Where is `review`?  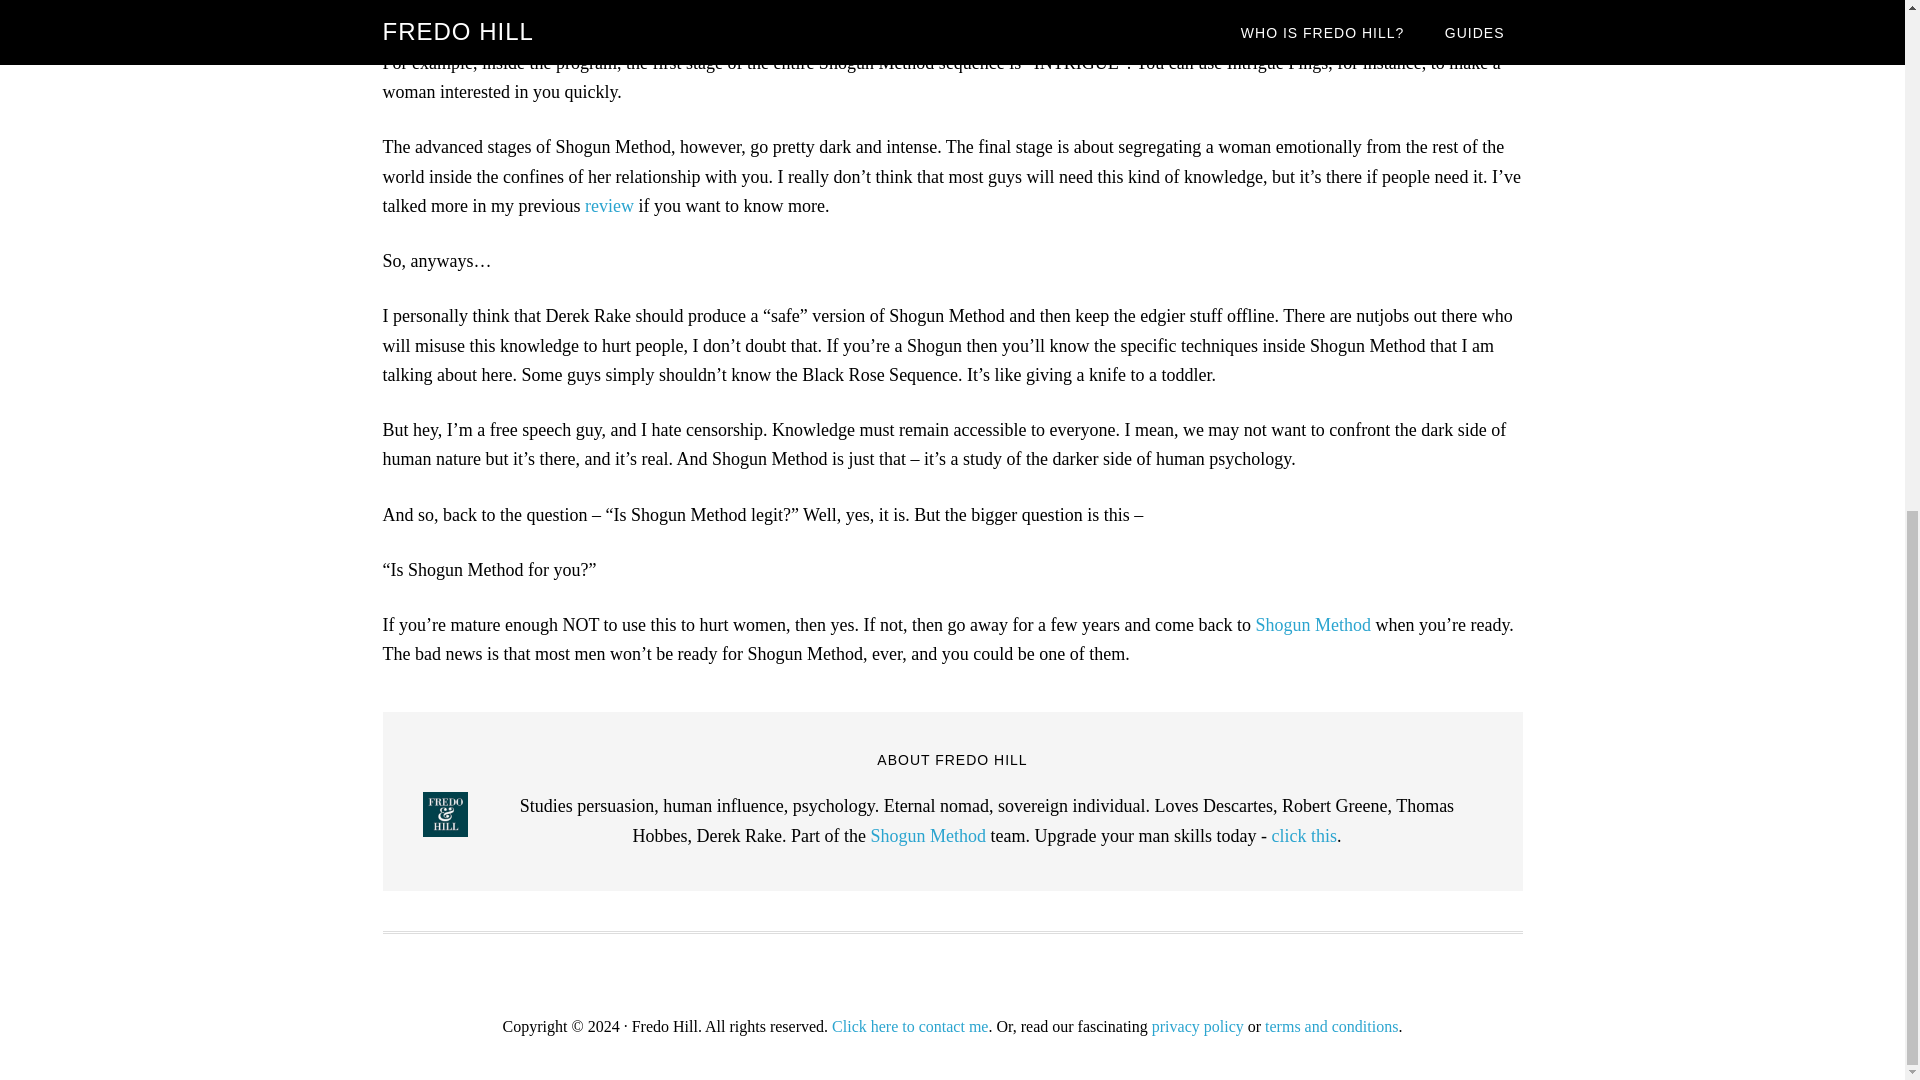 review is located at coordinates (609, 206).